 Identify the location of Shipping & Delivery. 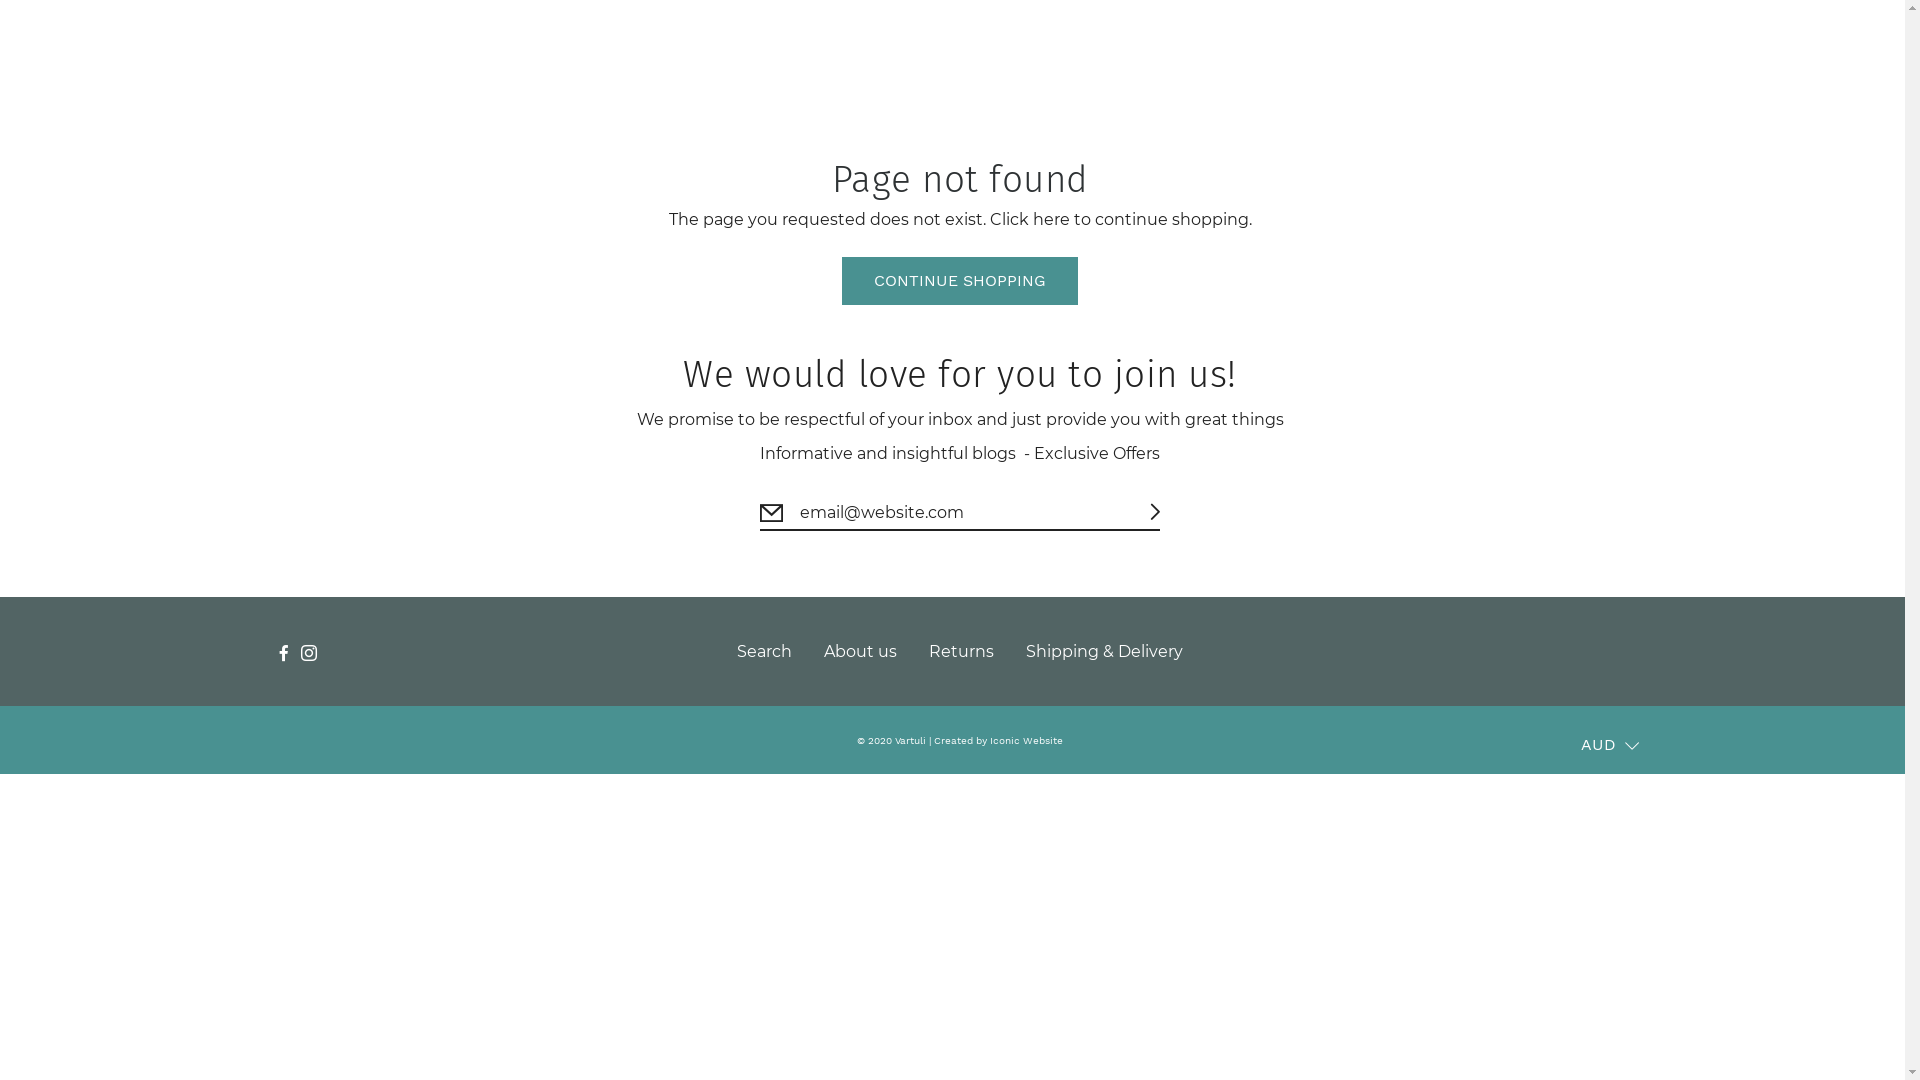
(1104, 652).